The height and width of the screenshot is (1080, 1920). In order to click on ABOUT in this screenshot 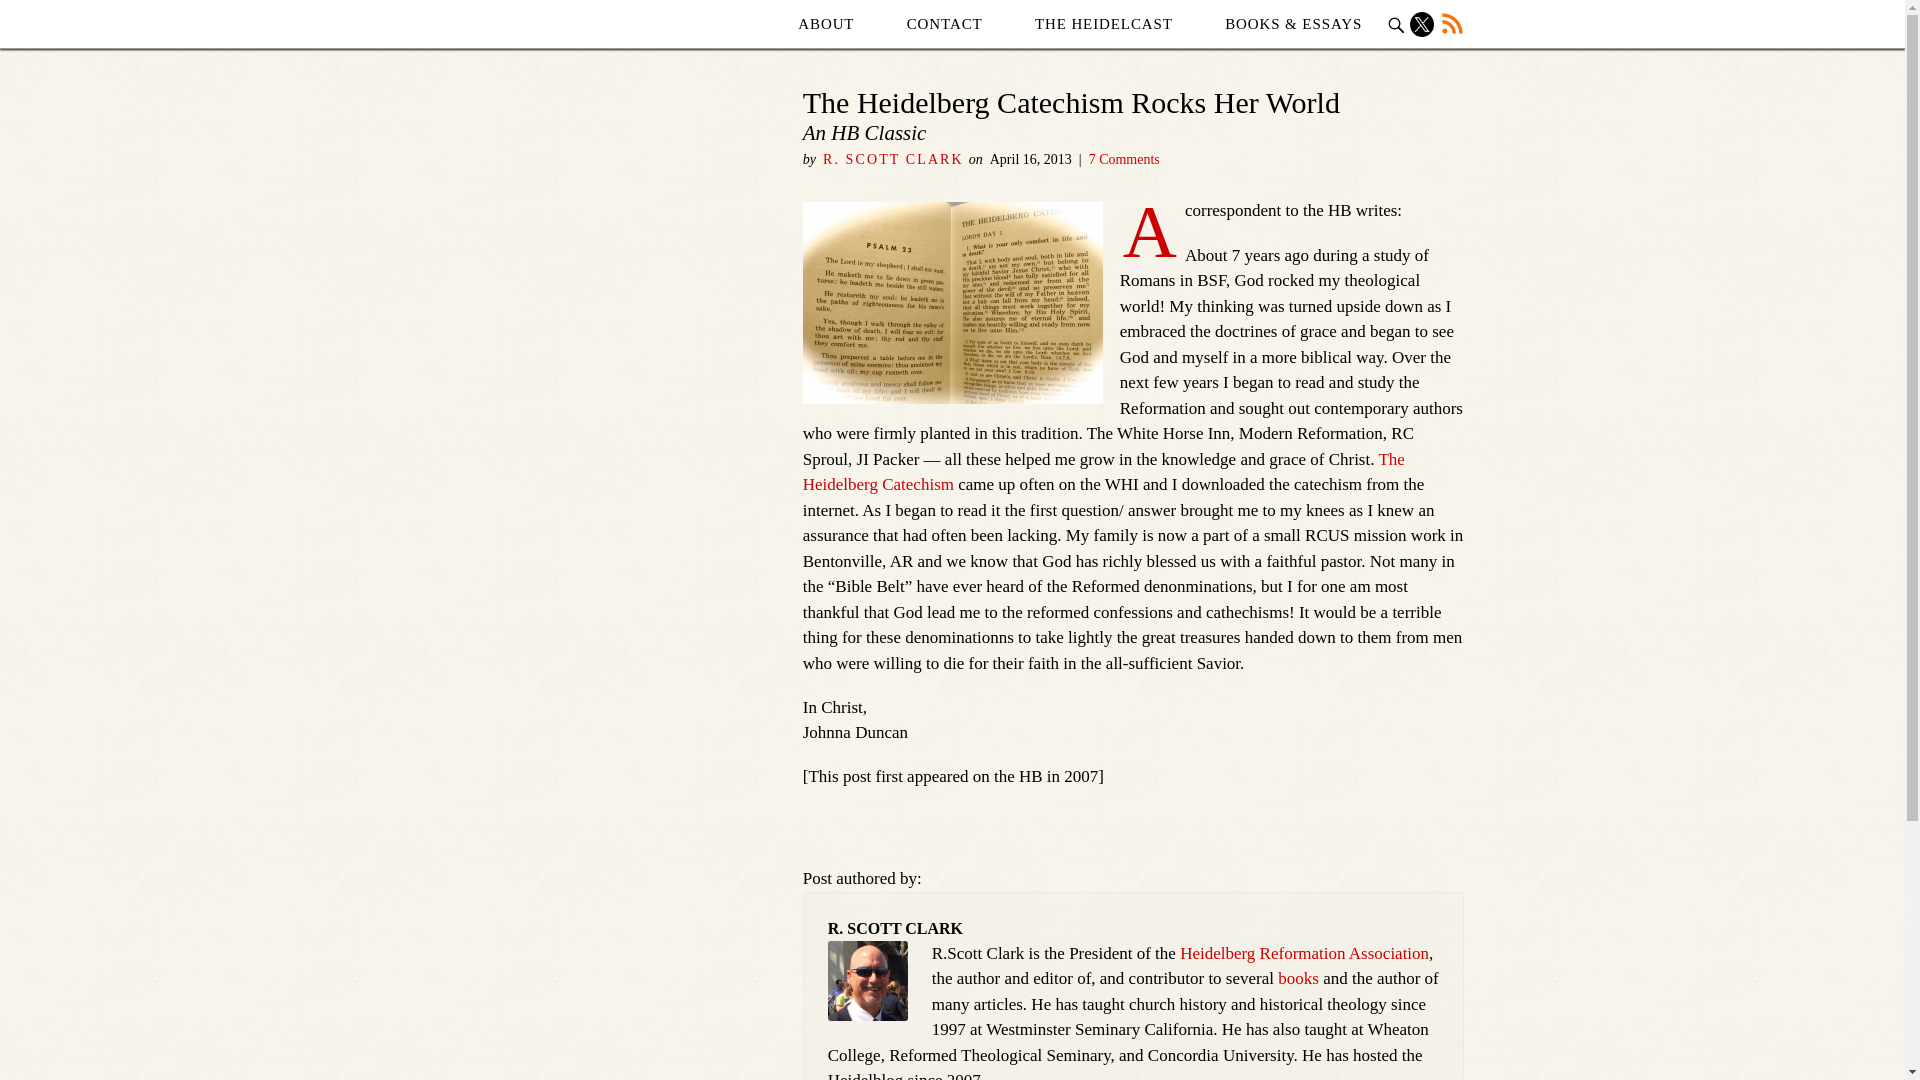, I will do `click(825, 24)`.